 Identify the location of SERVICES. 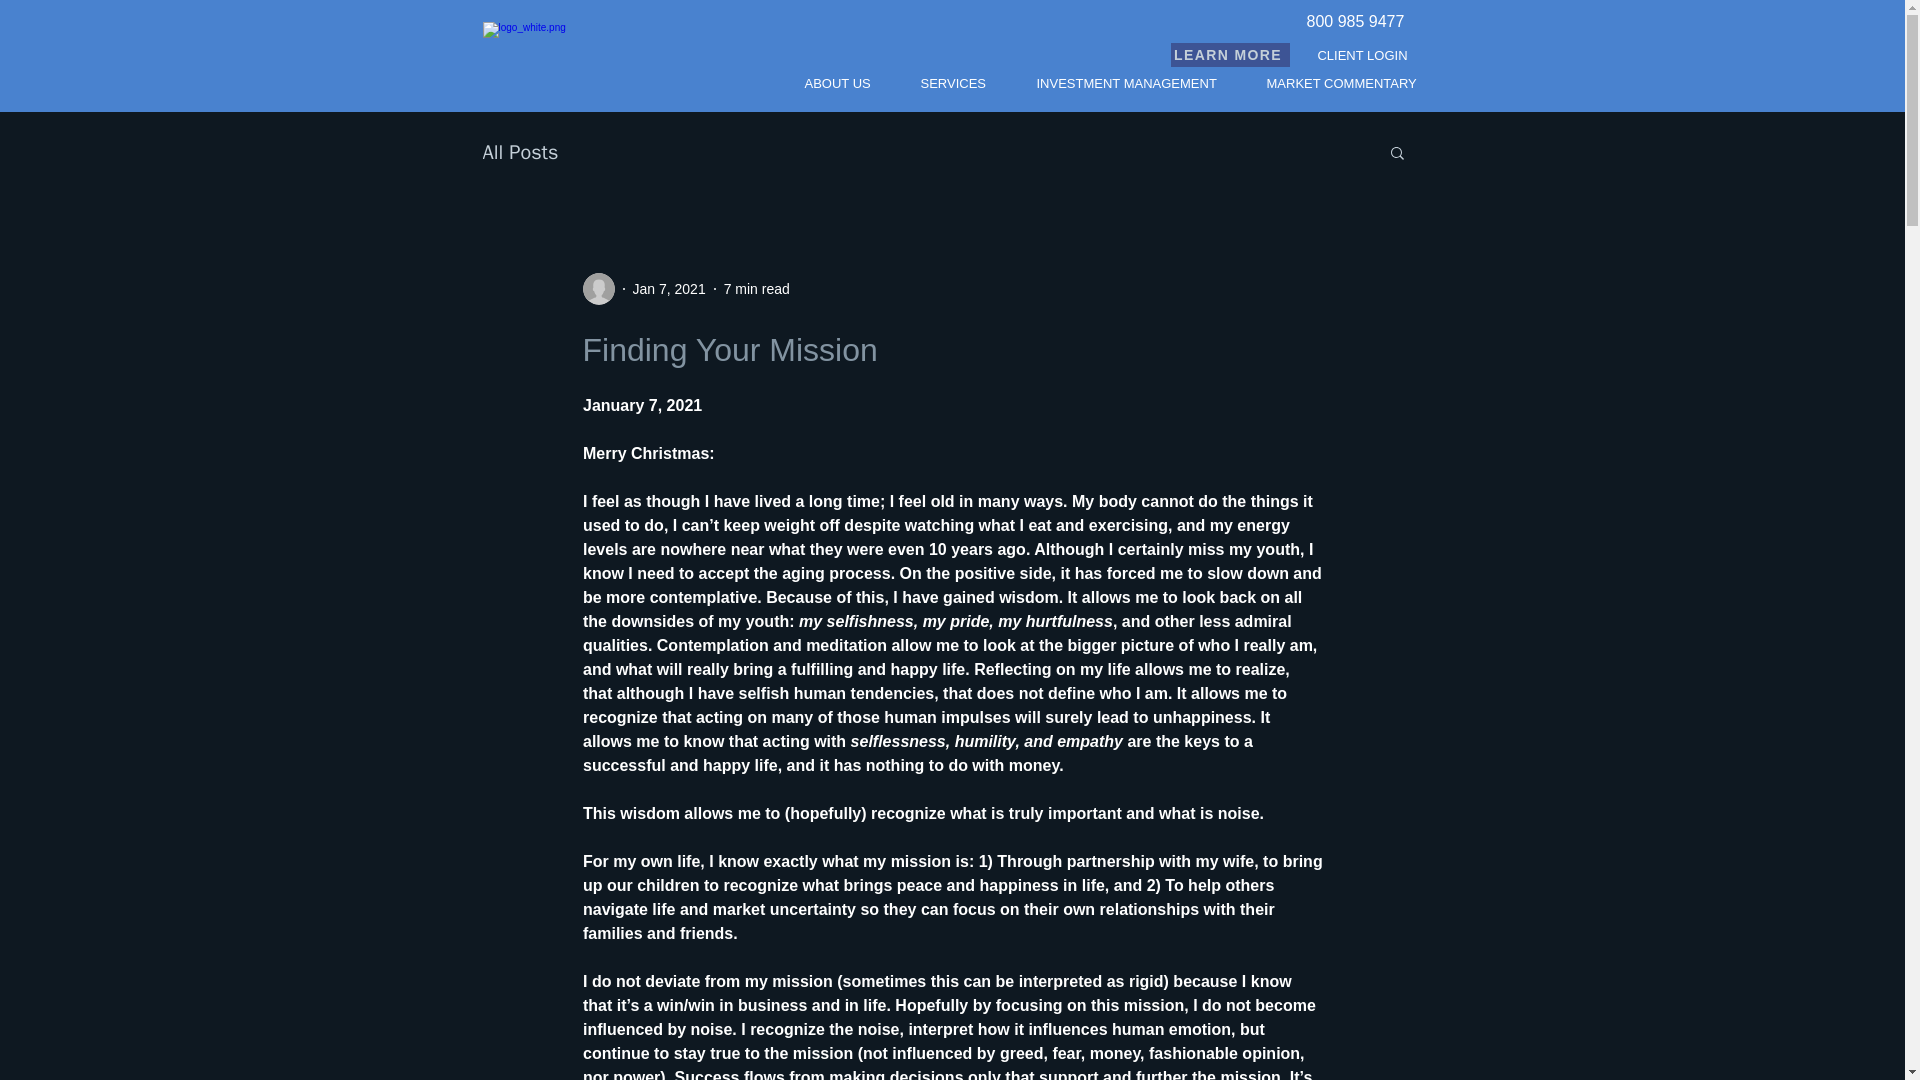
(954, 82).